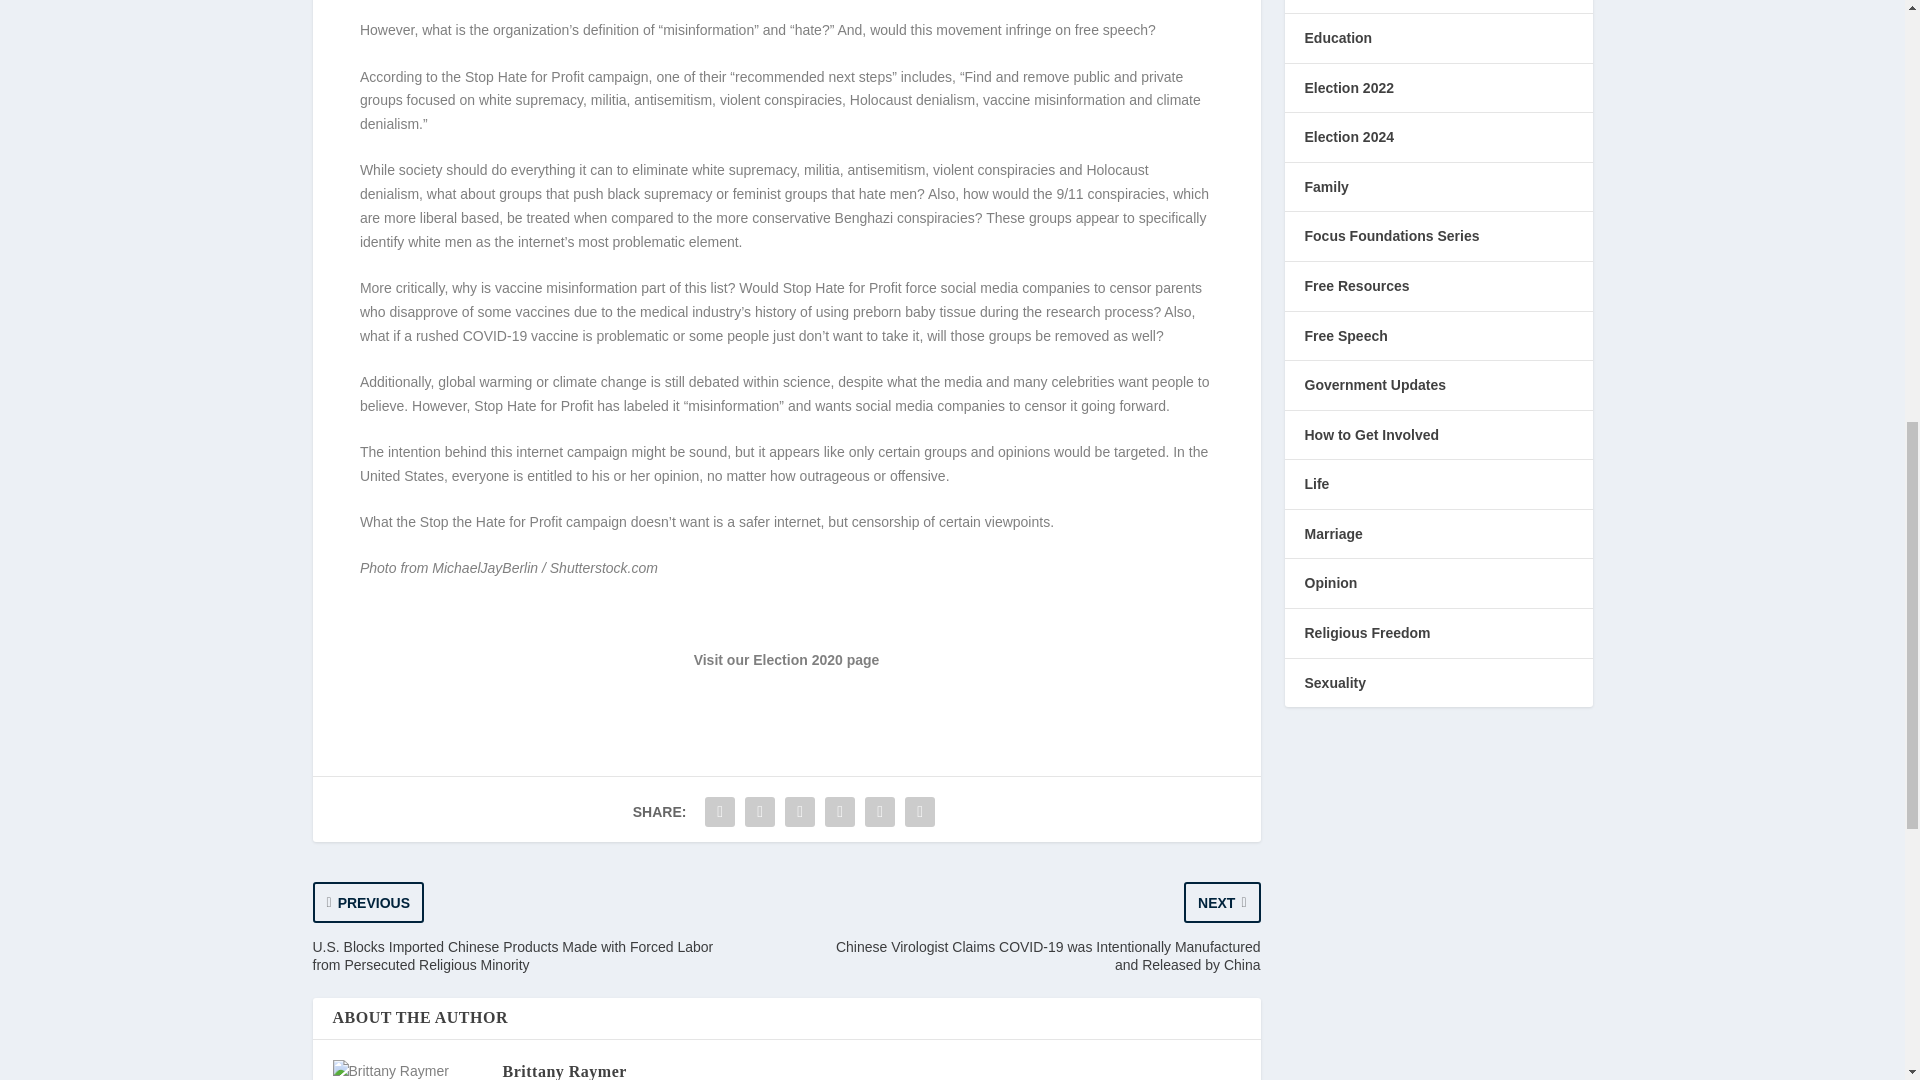  What do you see at coordinates (563, 1071) in the screenshot?
I see `View all posts by Brittany Raymer` at bounding box center [563, 1071].